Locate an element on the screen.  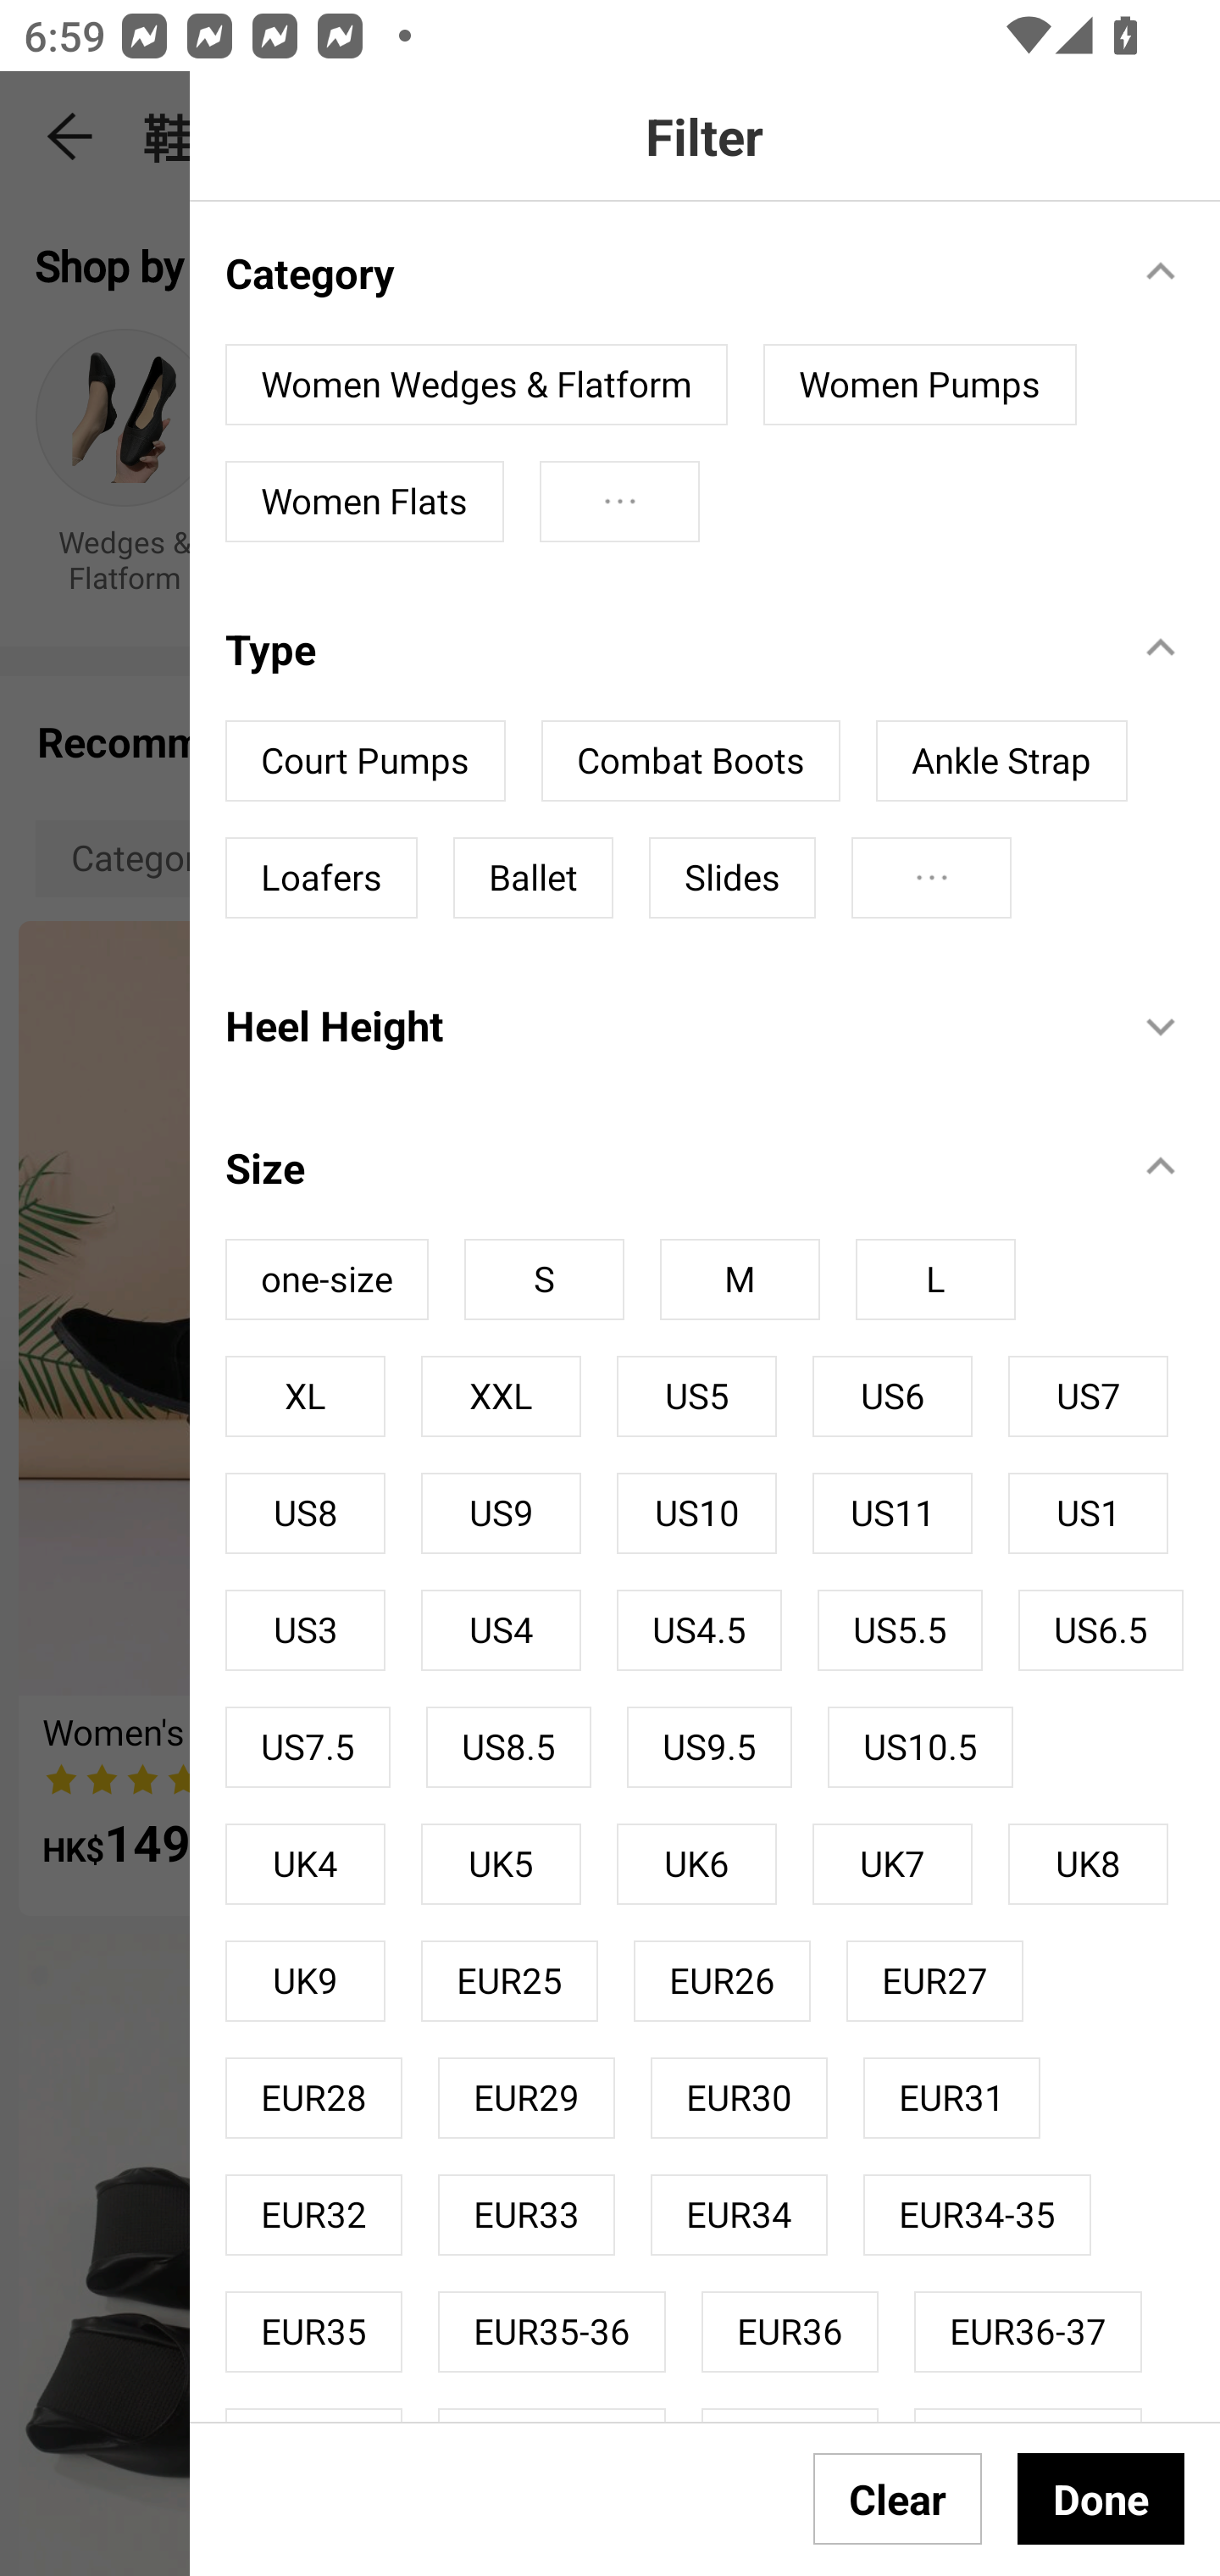
EUR30 is located at coordinates (739, 2098).